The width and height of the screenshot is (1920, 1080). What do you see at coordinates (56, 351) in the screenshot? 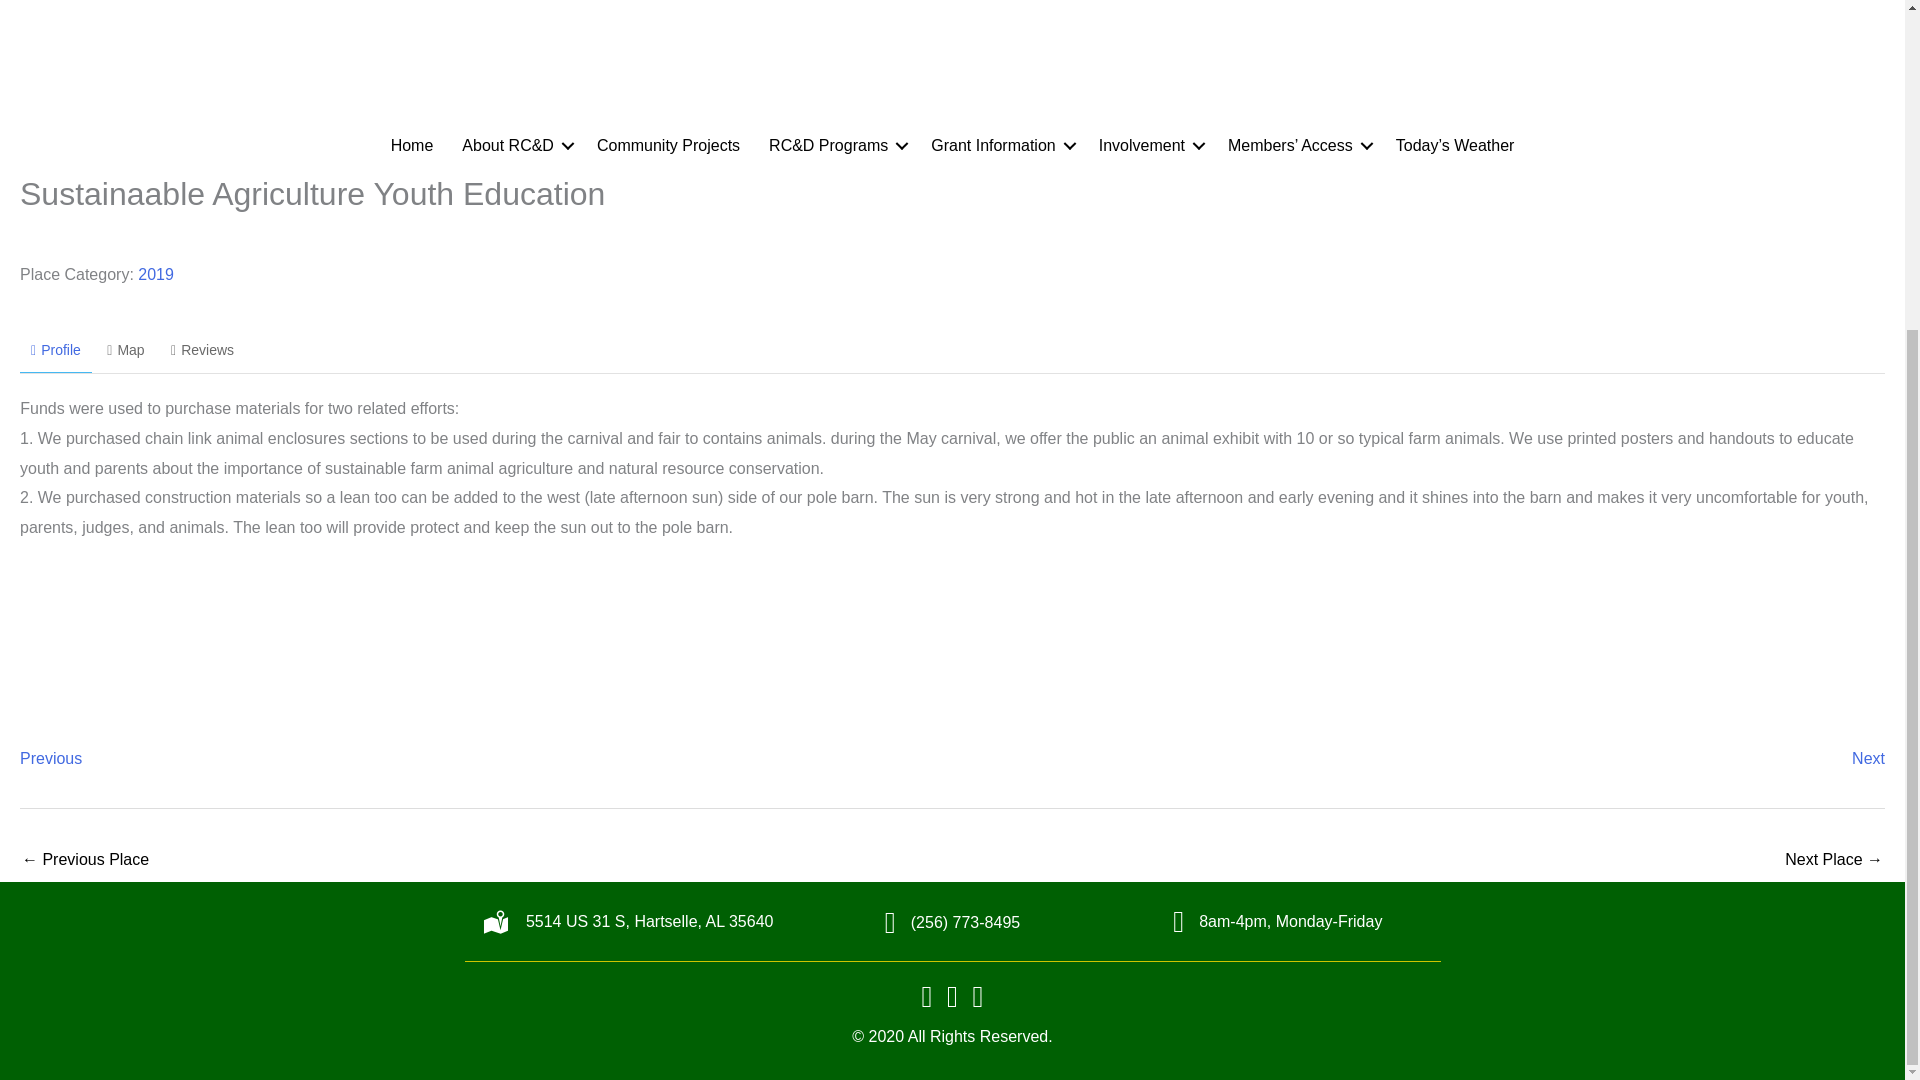
I see `Profile` at bounding box center [56, 351].